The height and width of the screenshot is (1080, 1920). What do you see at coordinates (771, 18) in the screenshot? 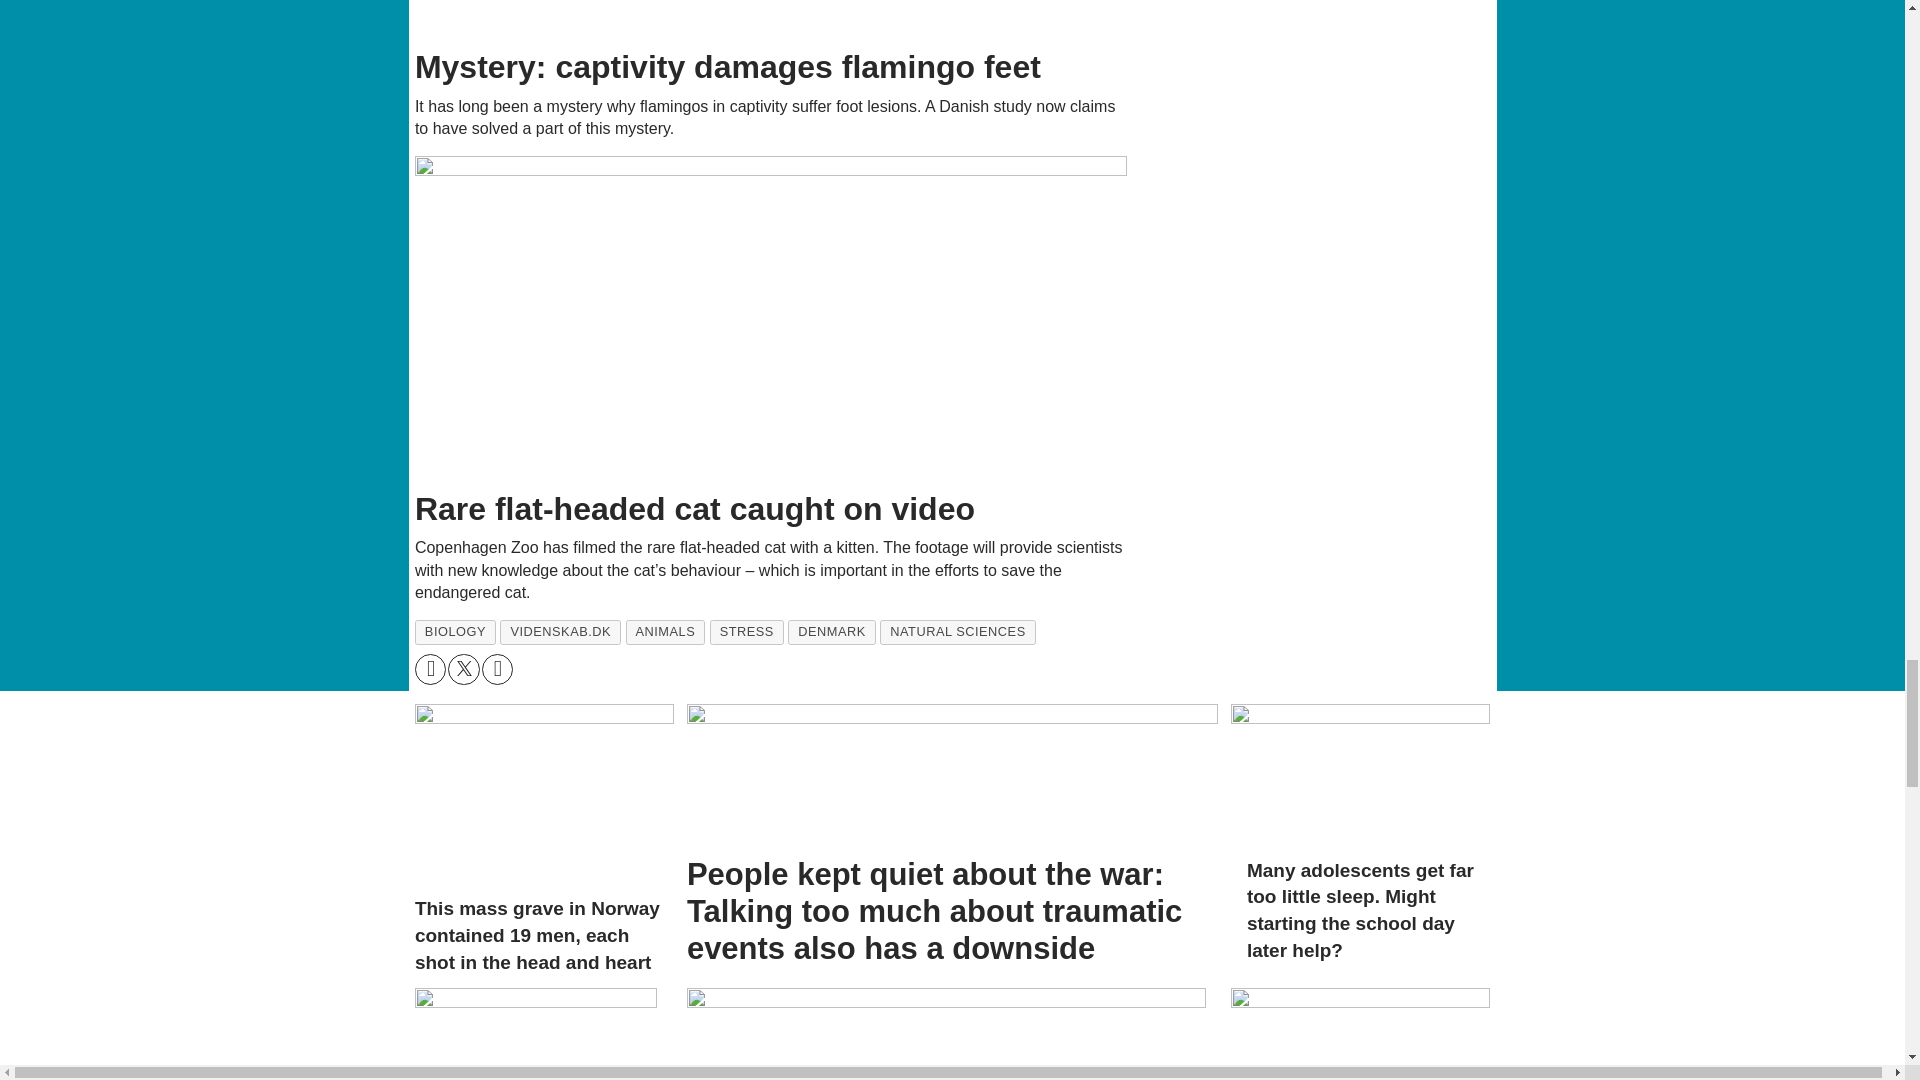
I see `Mystery: captivity damages flamingo feet` at bounding box center [771, 18].